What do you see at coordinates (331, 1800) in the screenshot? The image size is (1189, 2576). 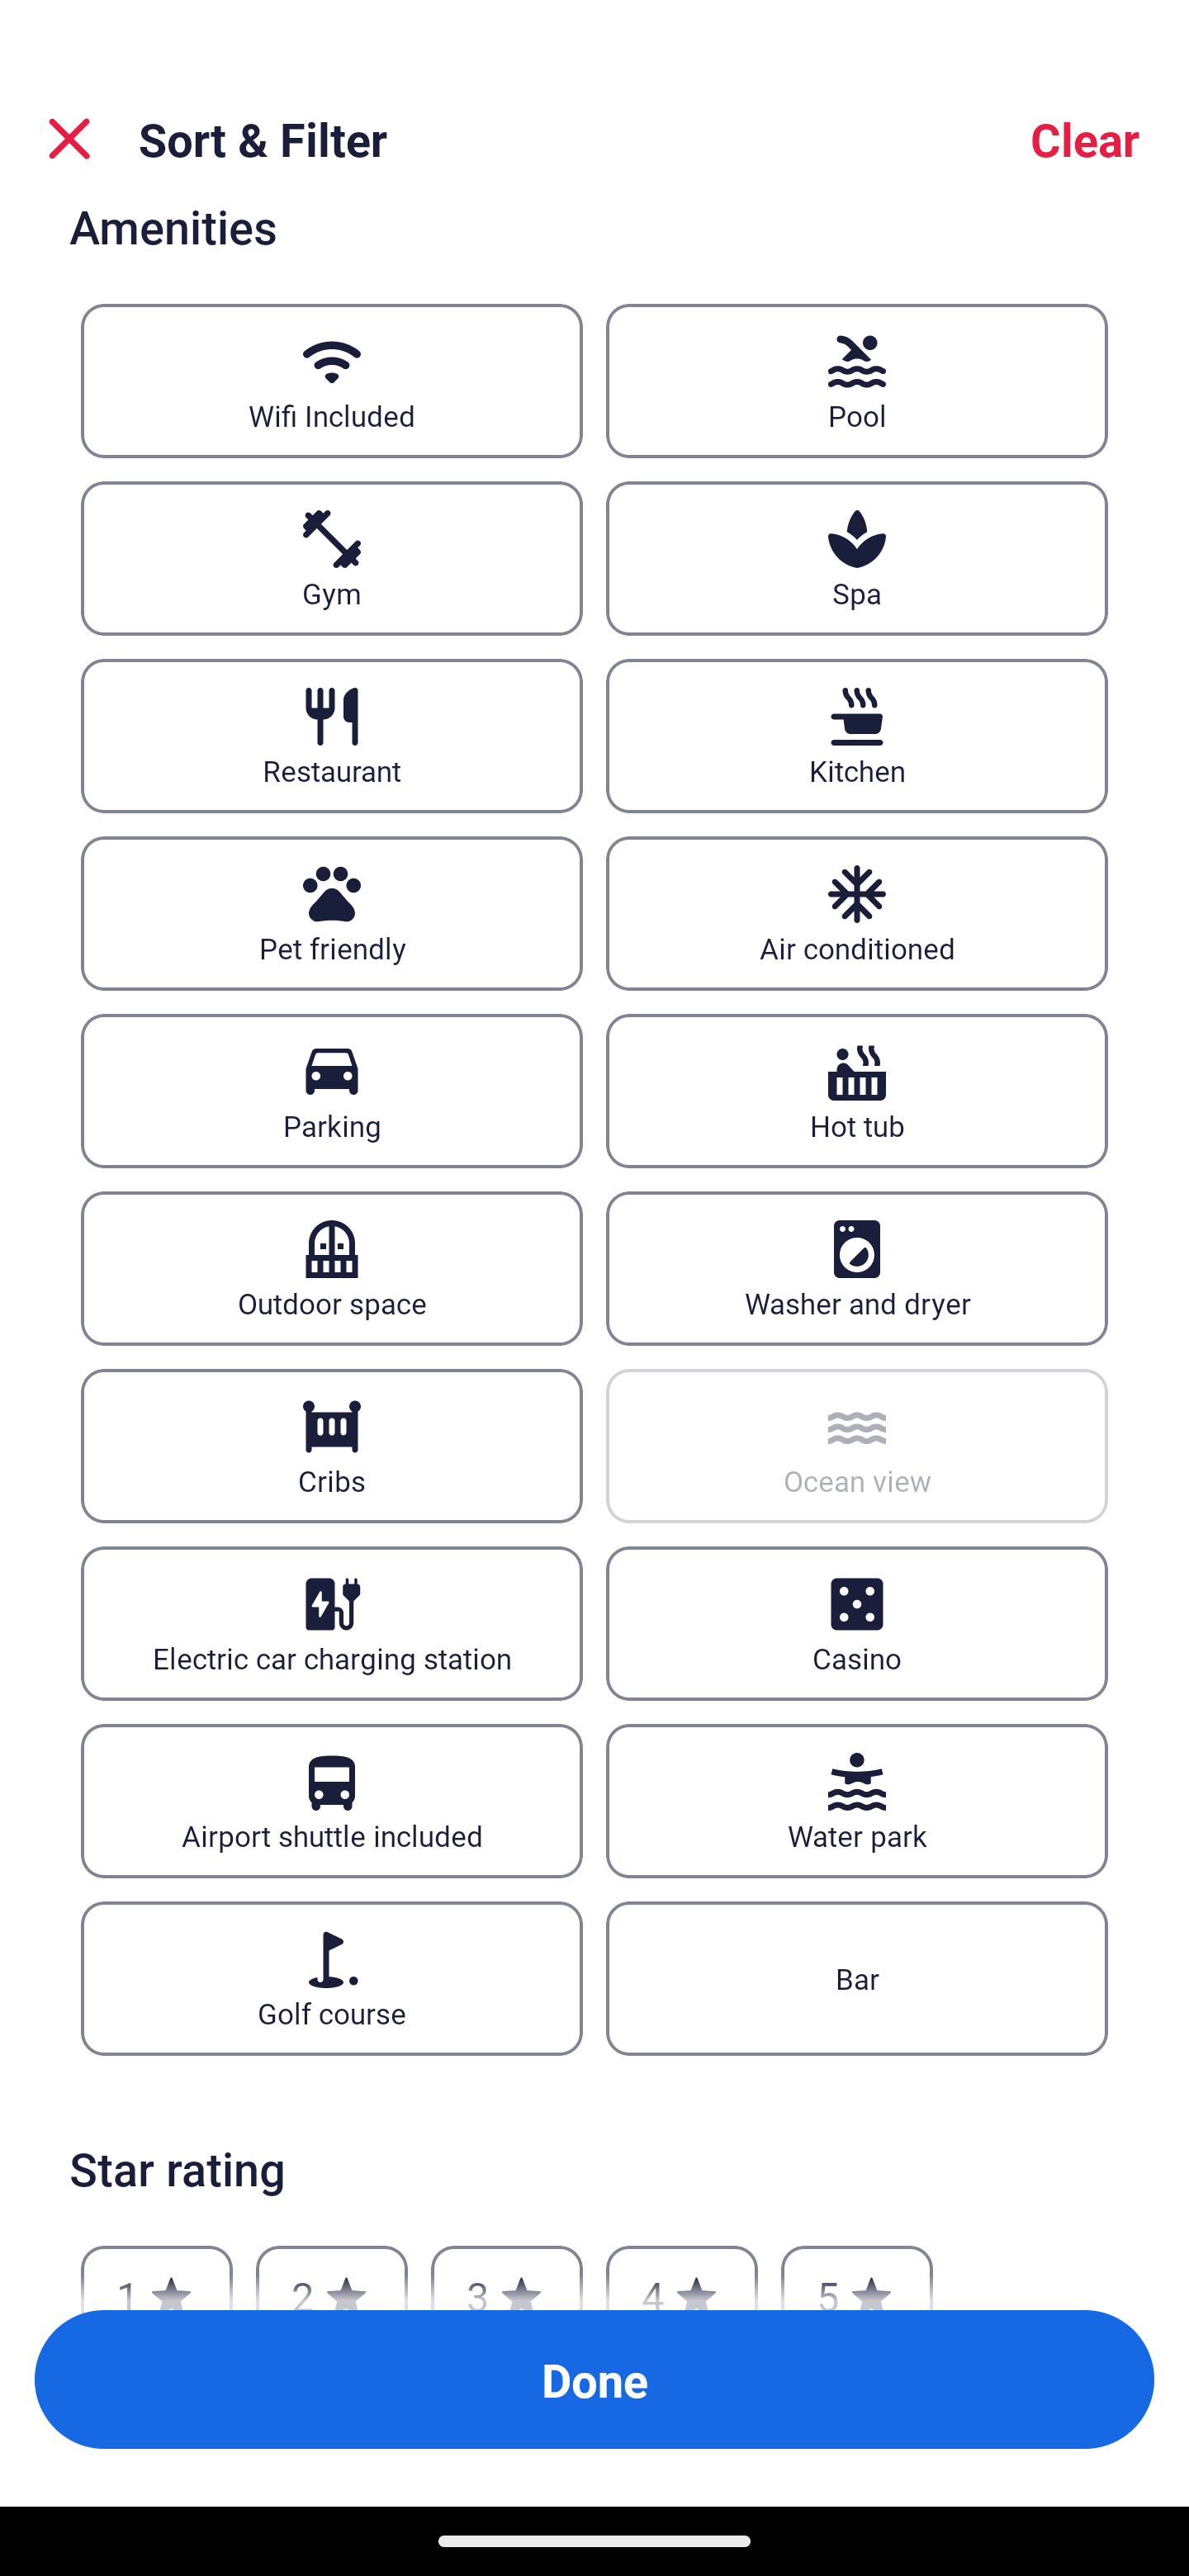 I see `Airport shuttle included` at bounding box center [331, 1800].